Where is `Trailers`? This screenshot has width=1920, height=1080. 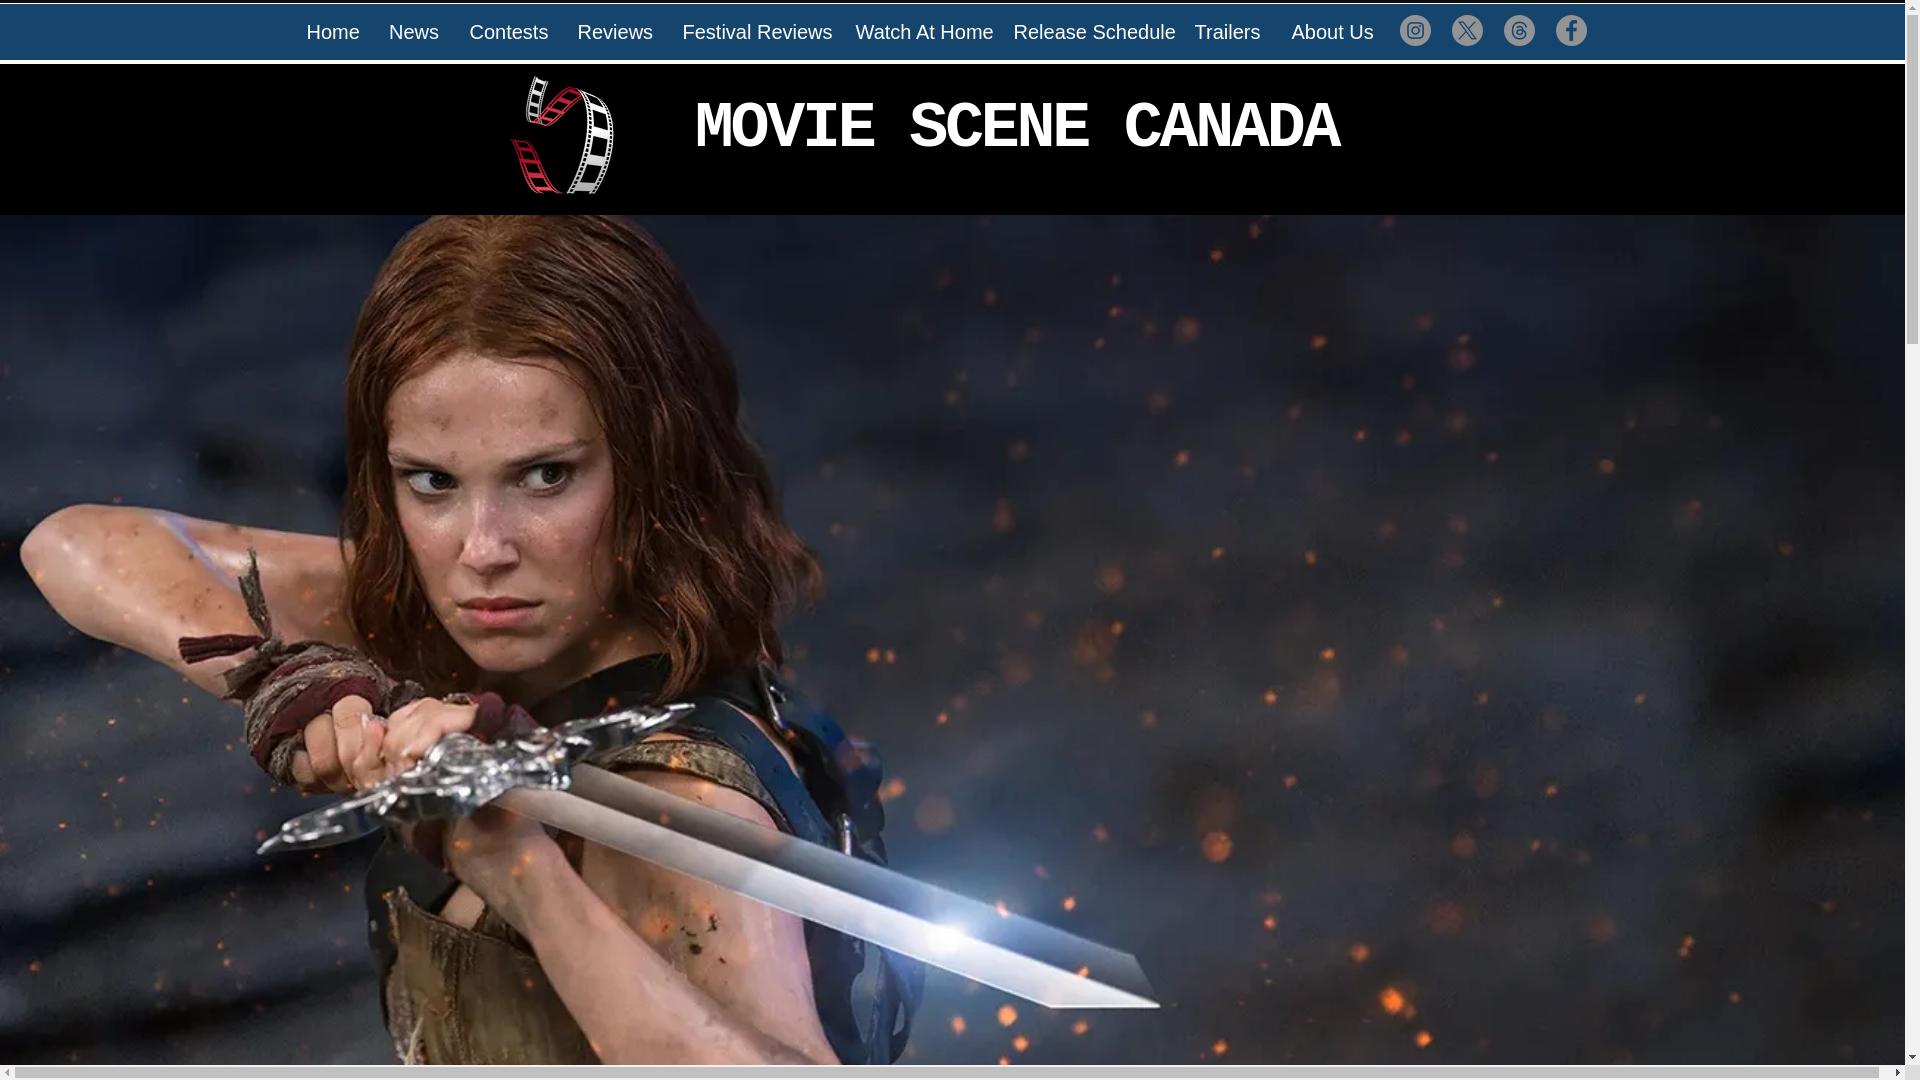 Trailers is located at coordinates (1227, 32).